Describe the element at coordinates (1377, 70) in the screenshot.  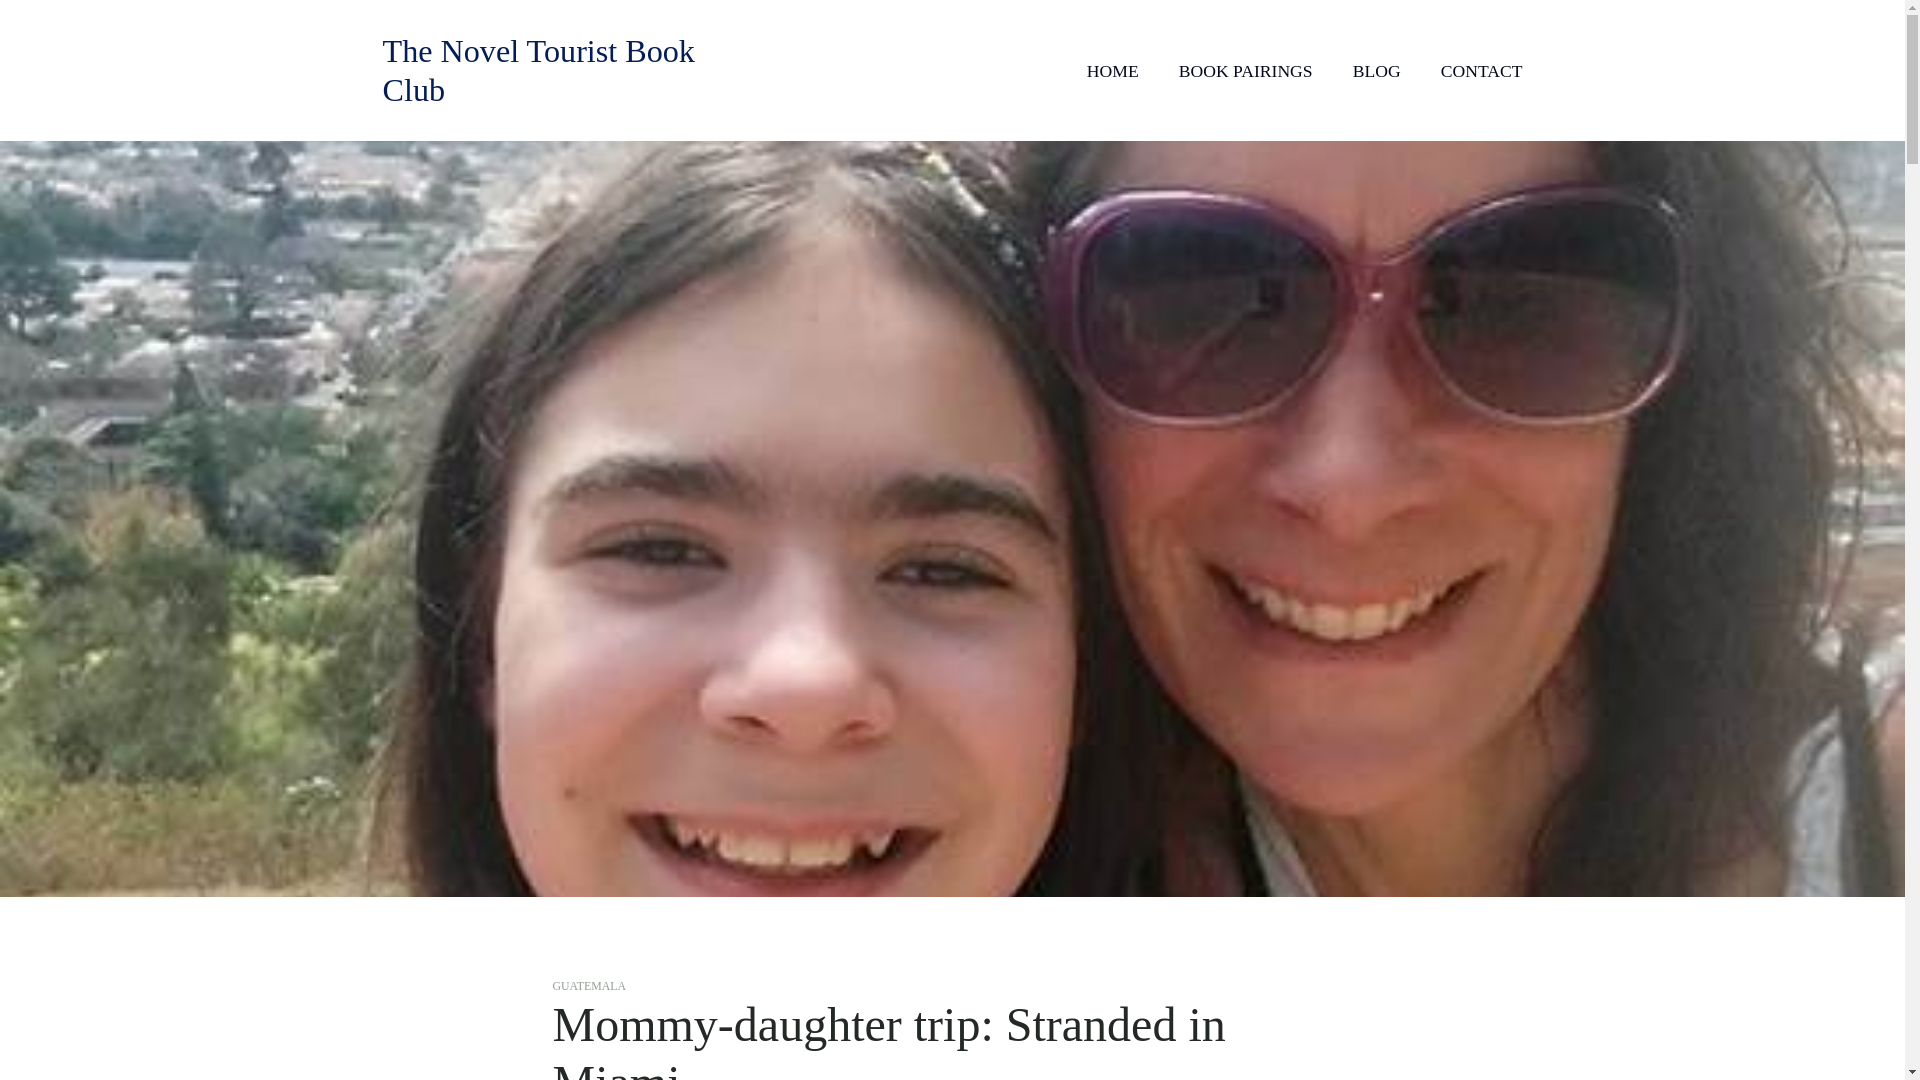
I see `BLOG` at that location.